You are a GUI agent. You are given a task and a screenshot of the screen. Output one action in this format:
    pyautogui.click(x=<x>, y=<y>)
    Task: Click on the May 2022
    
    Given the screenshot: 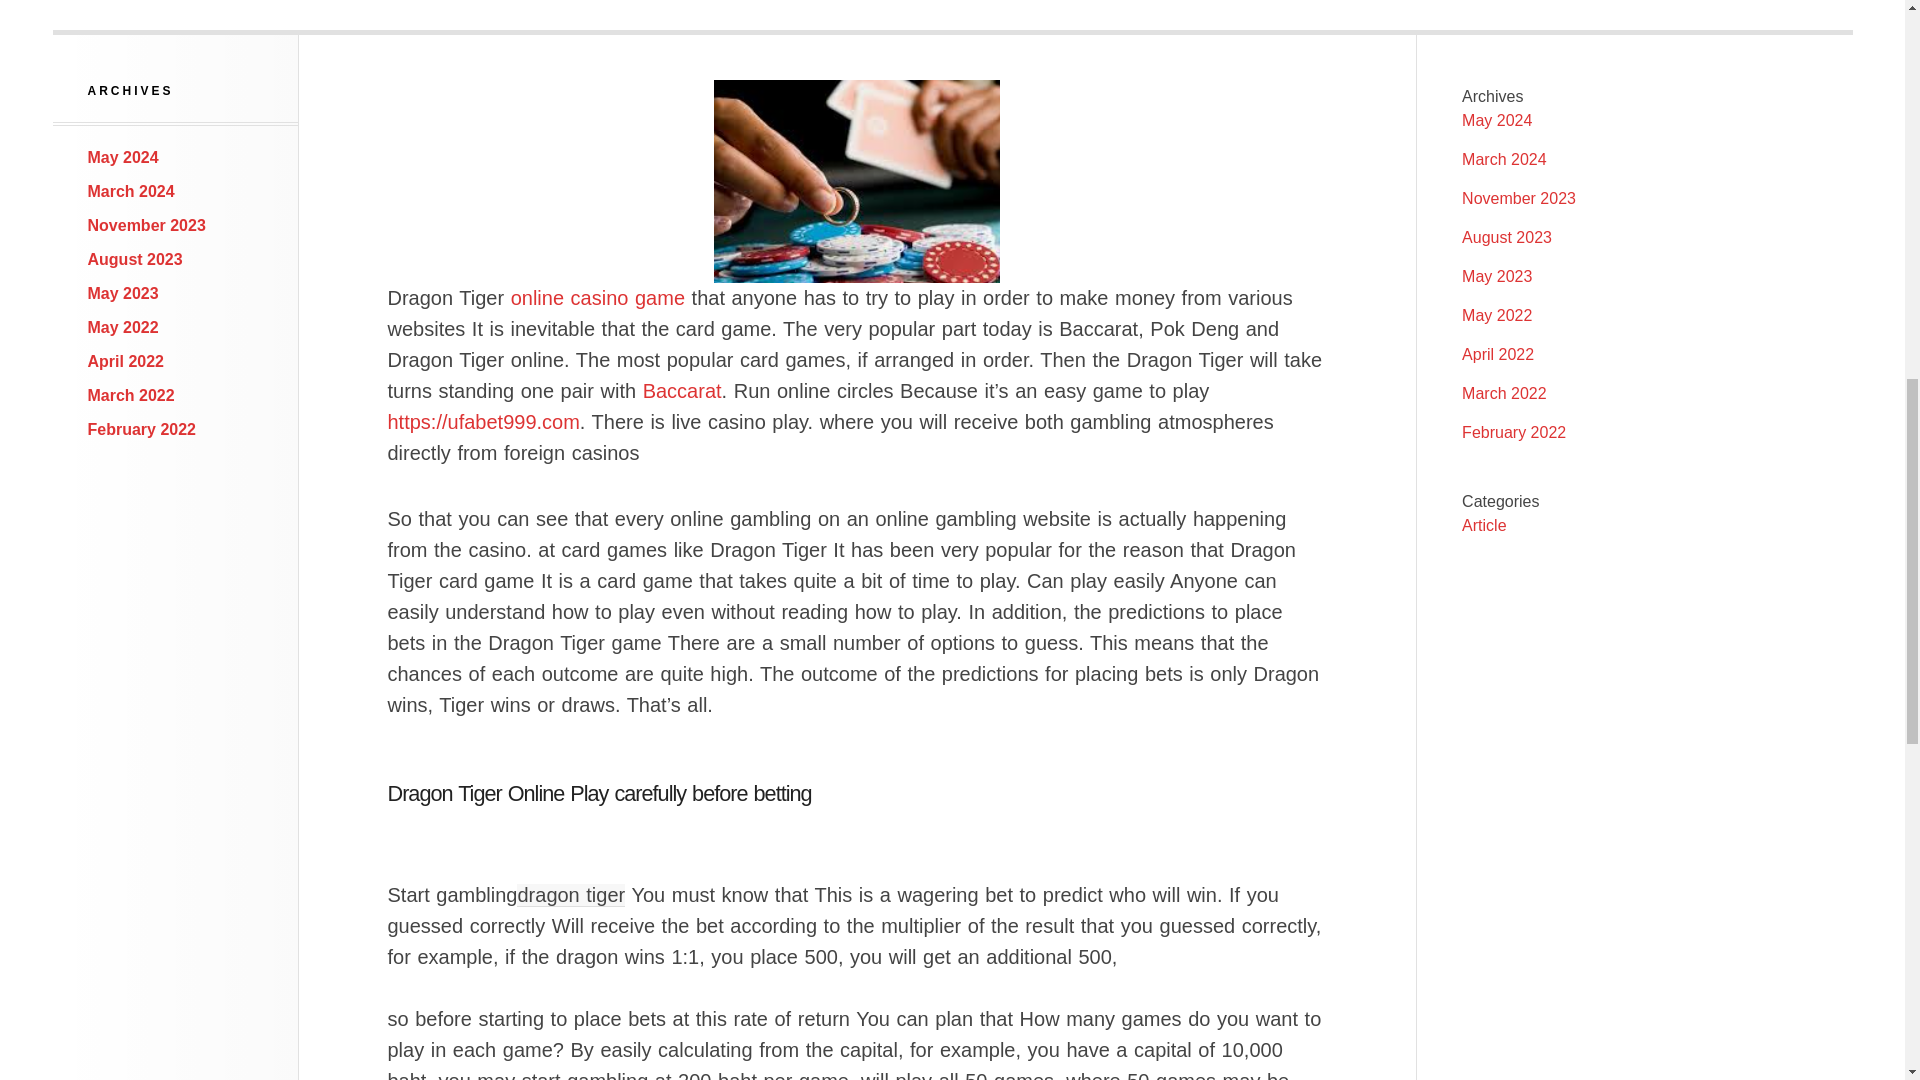 What is the action you would take?
    pyautogui.click(x=1496, y=315)
    